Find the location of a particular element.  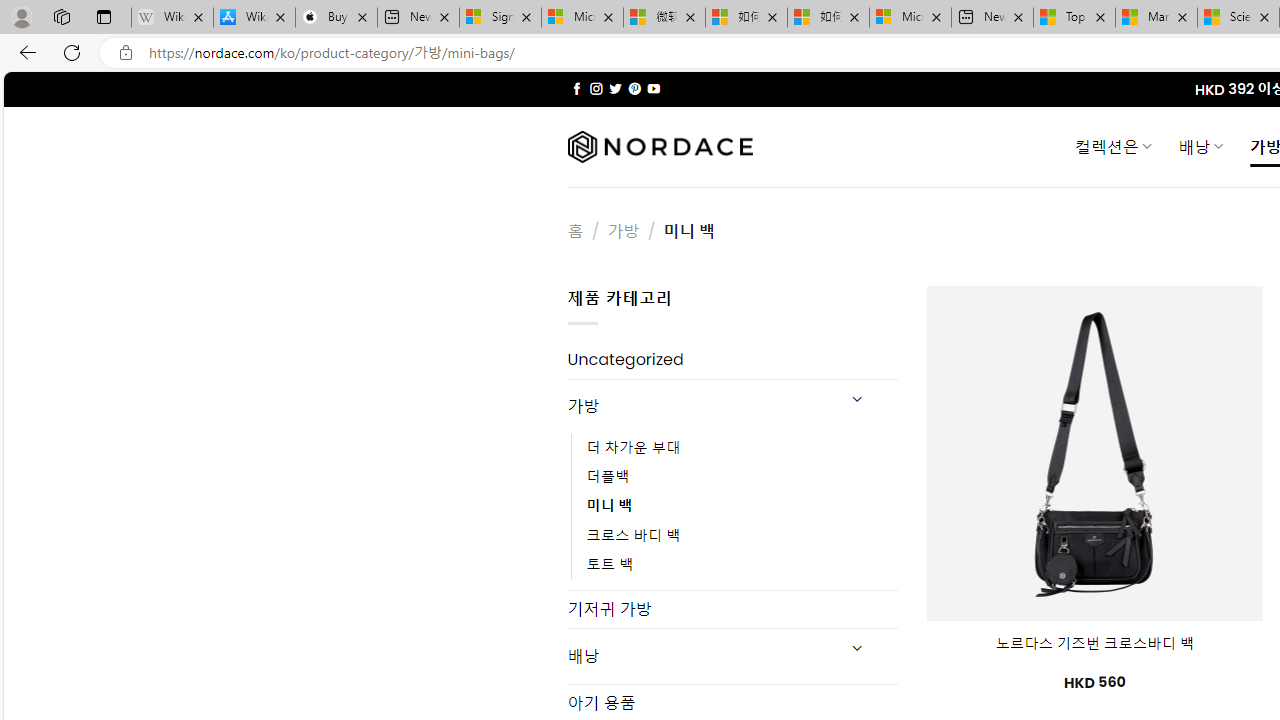

Microsoft Services Agreement is located at coordinates (582, 18).